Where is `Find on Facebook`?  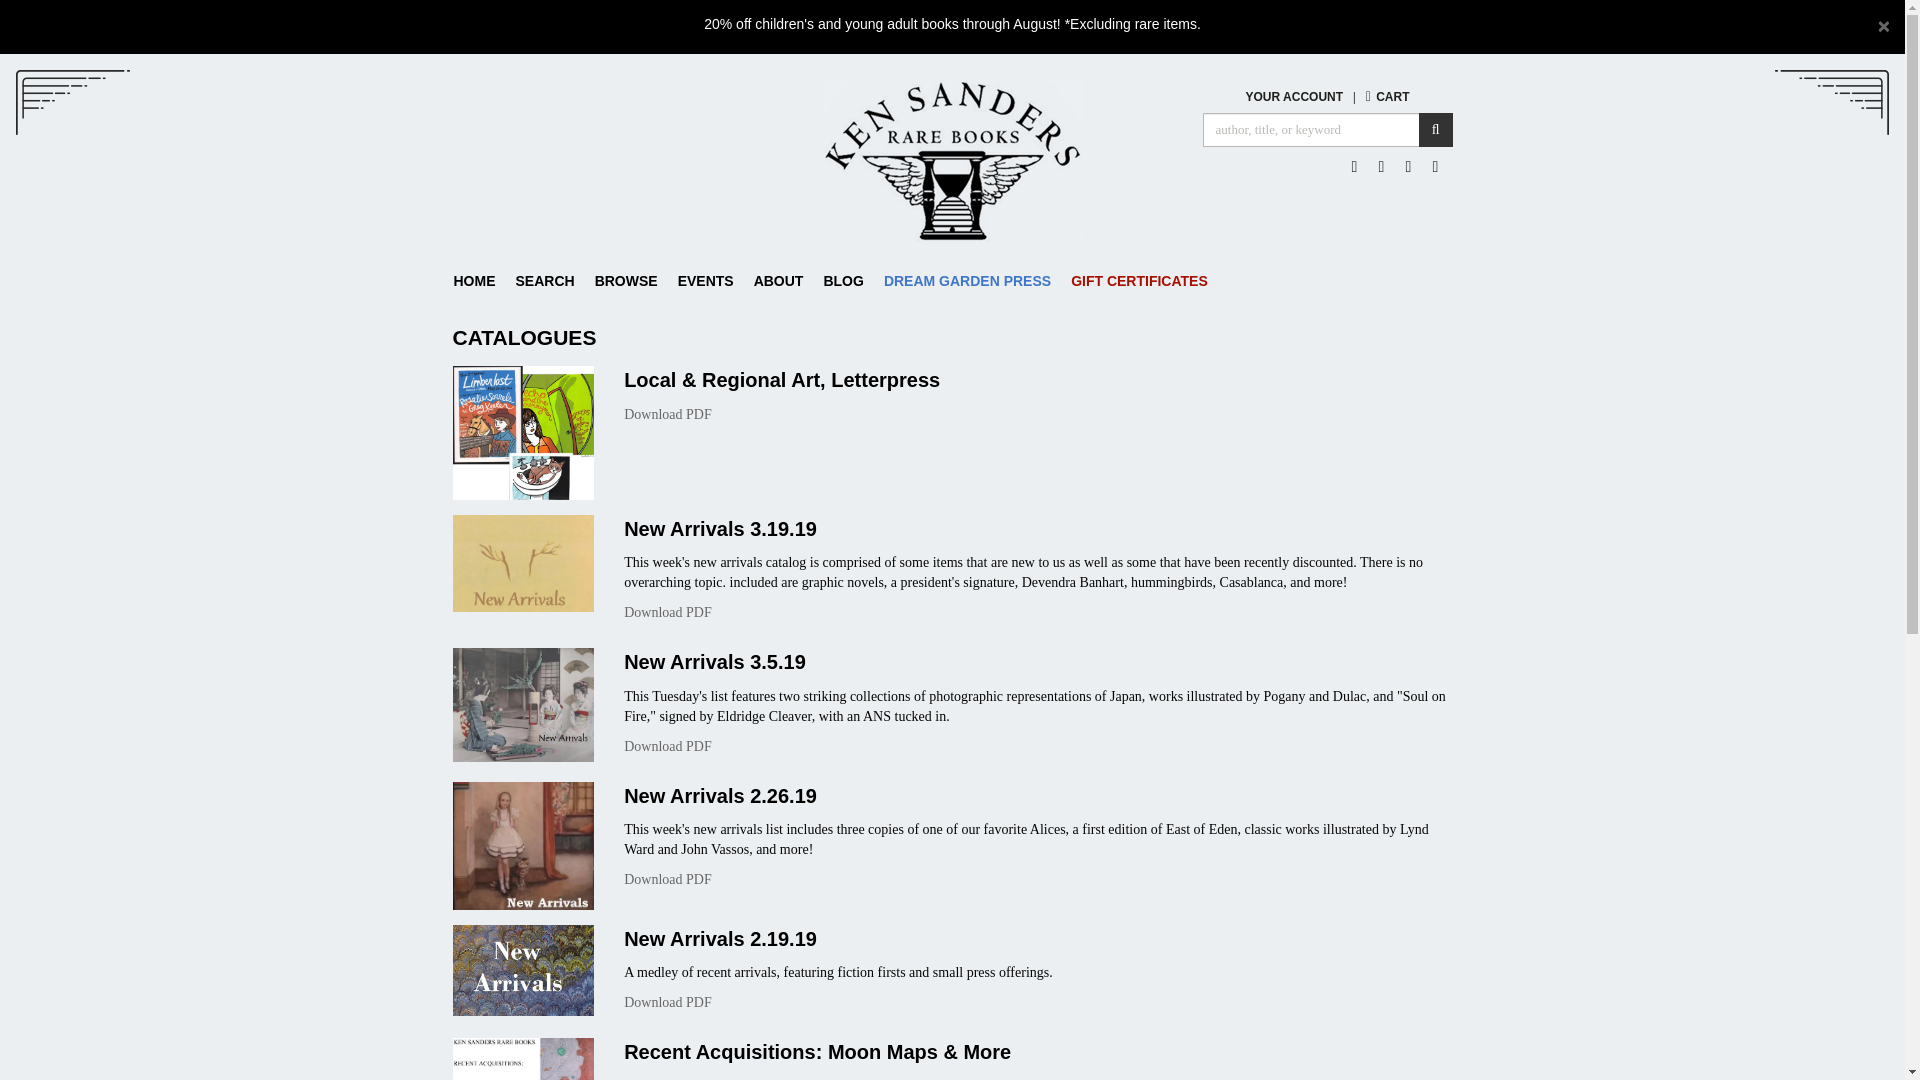
Find on Facebook is located at coordinates (1354, 166).